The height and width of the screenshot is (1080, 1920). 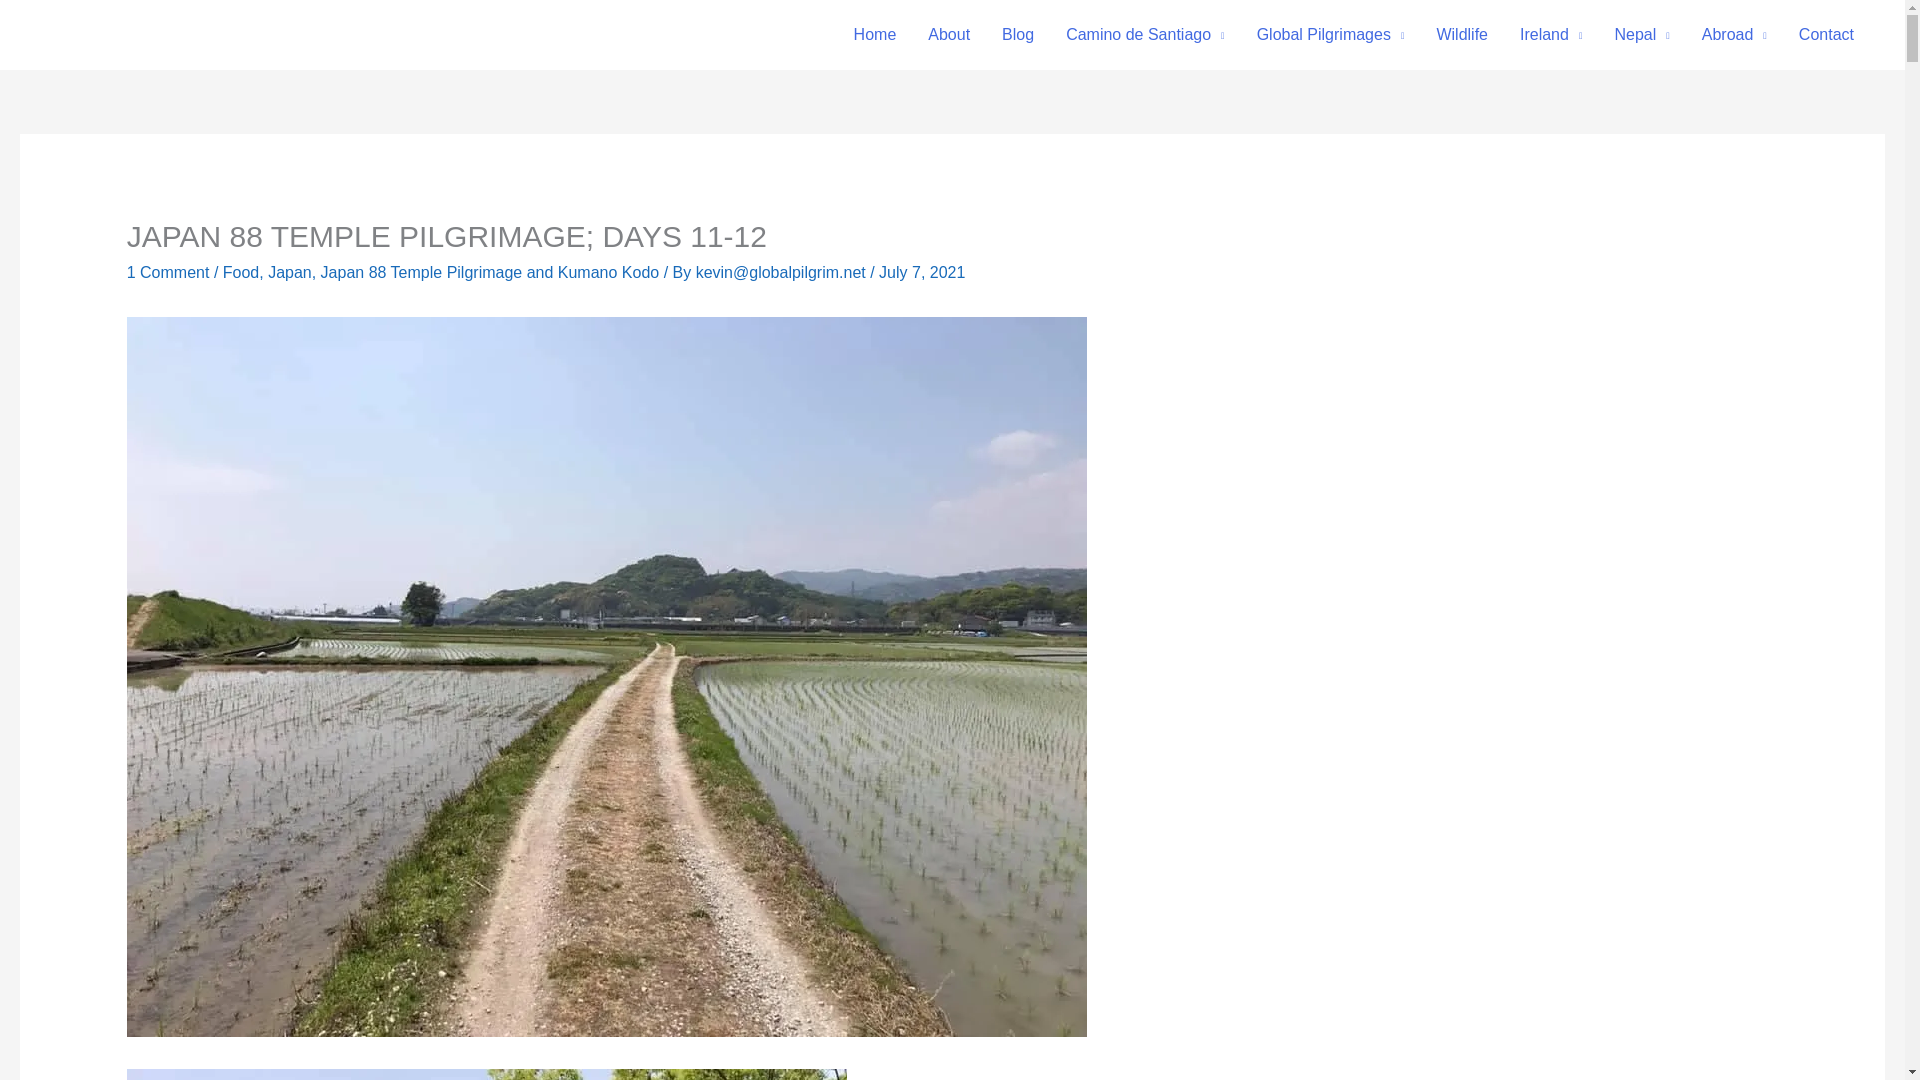 I want to click on Ireland, so click(x=1550, y=35).